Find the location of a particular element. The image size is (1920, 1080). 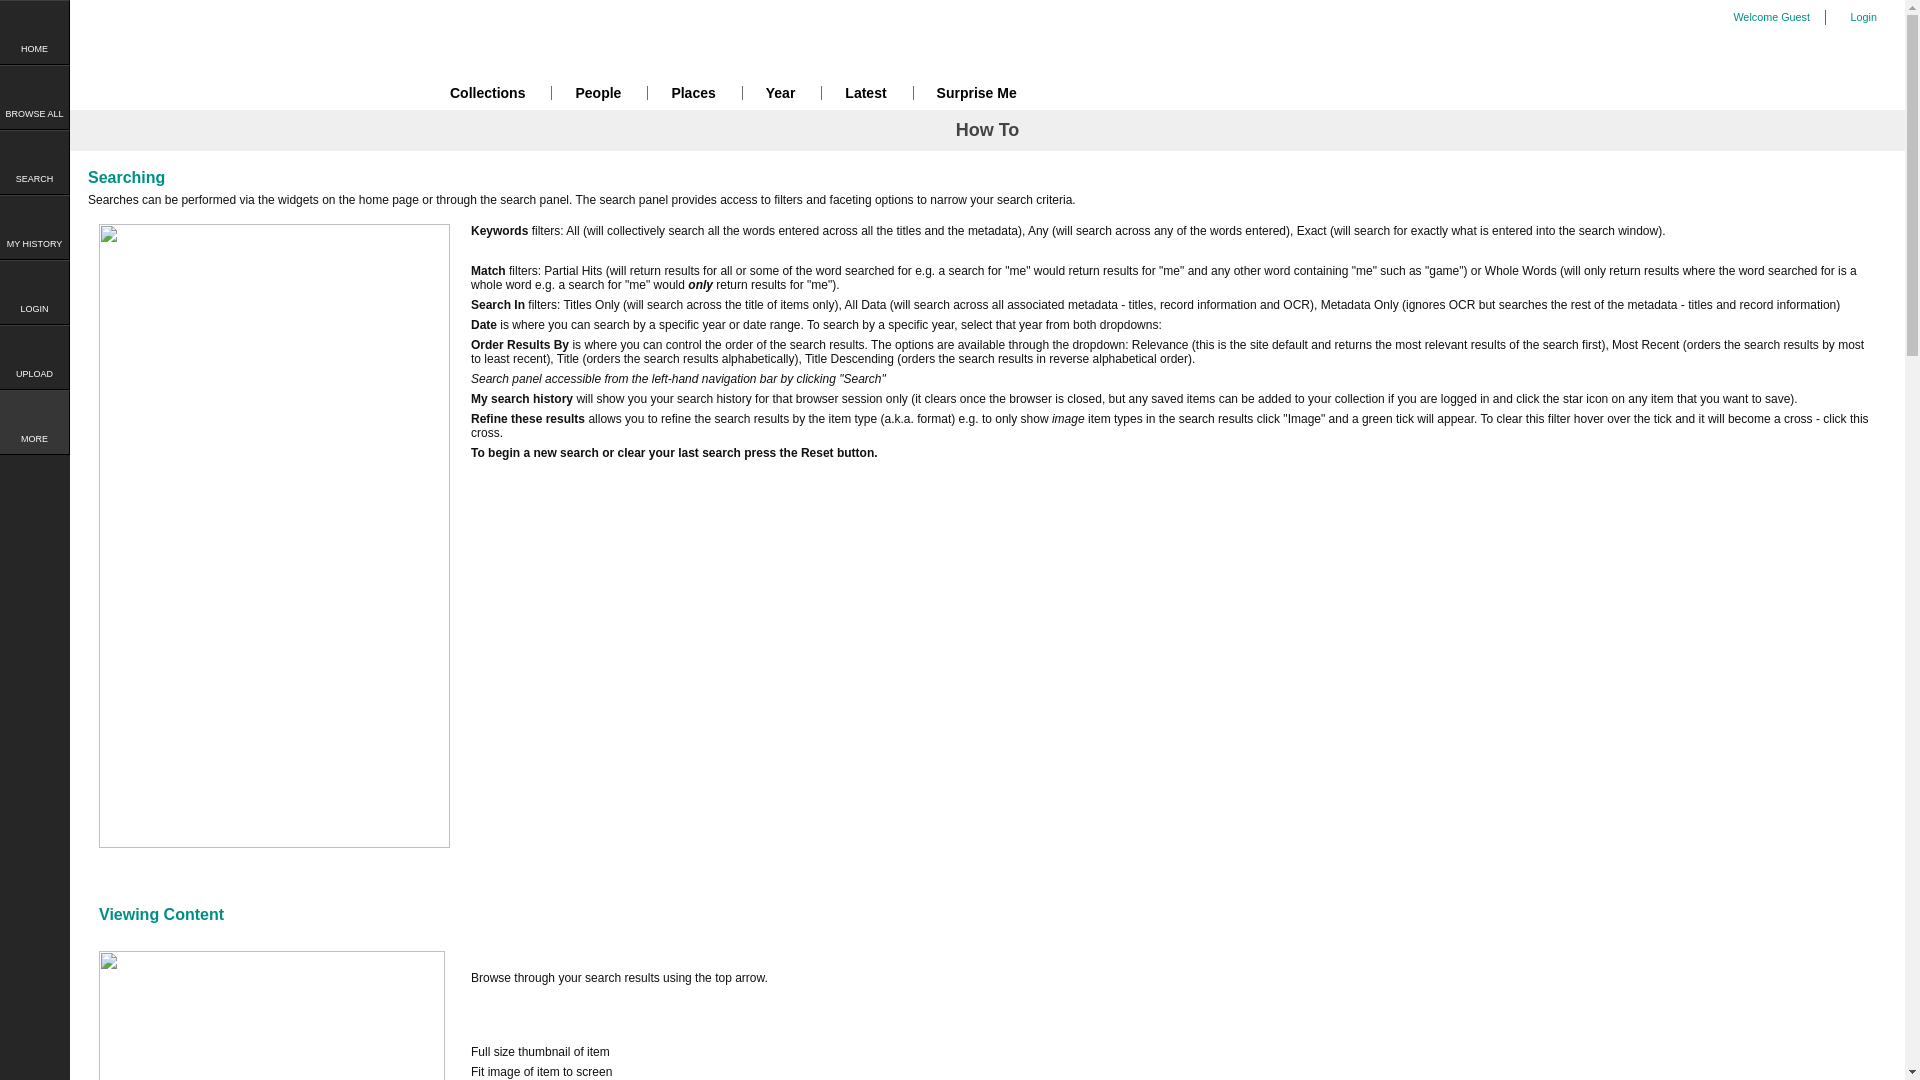

Login is located at coordinates (1868, 18).